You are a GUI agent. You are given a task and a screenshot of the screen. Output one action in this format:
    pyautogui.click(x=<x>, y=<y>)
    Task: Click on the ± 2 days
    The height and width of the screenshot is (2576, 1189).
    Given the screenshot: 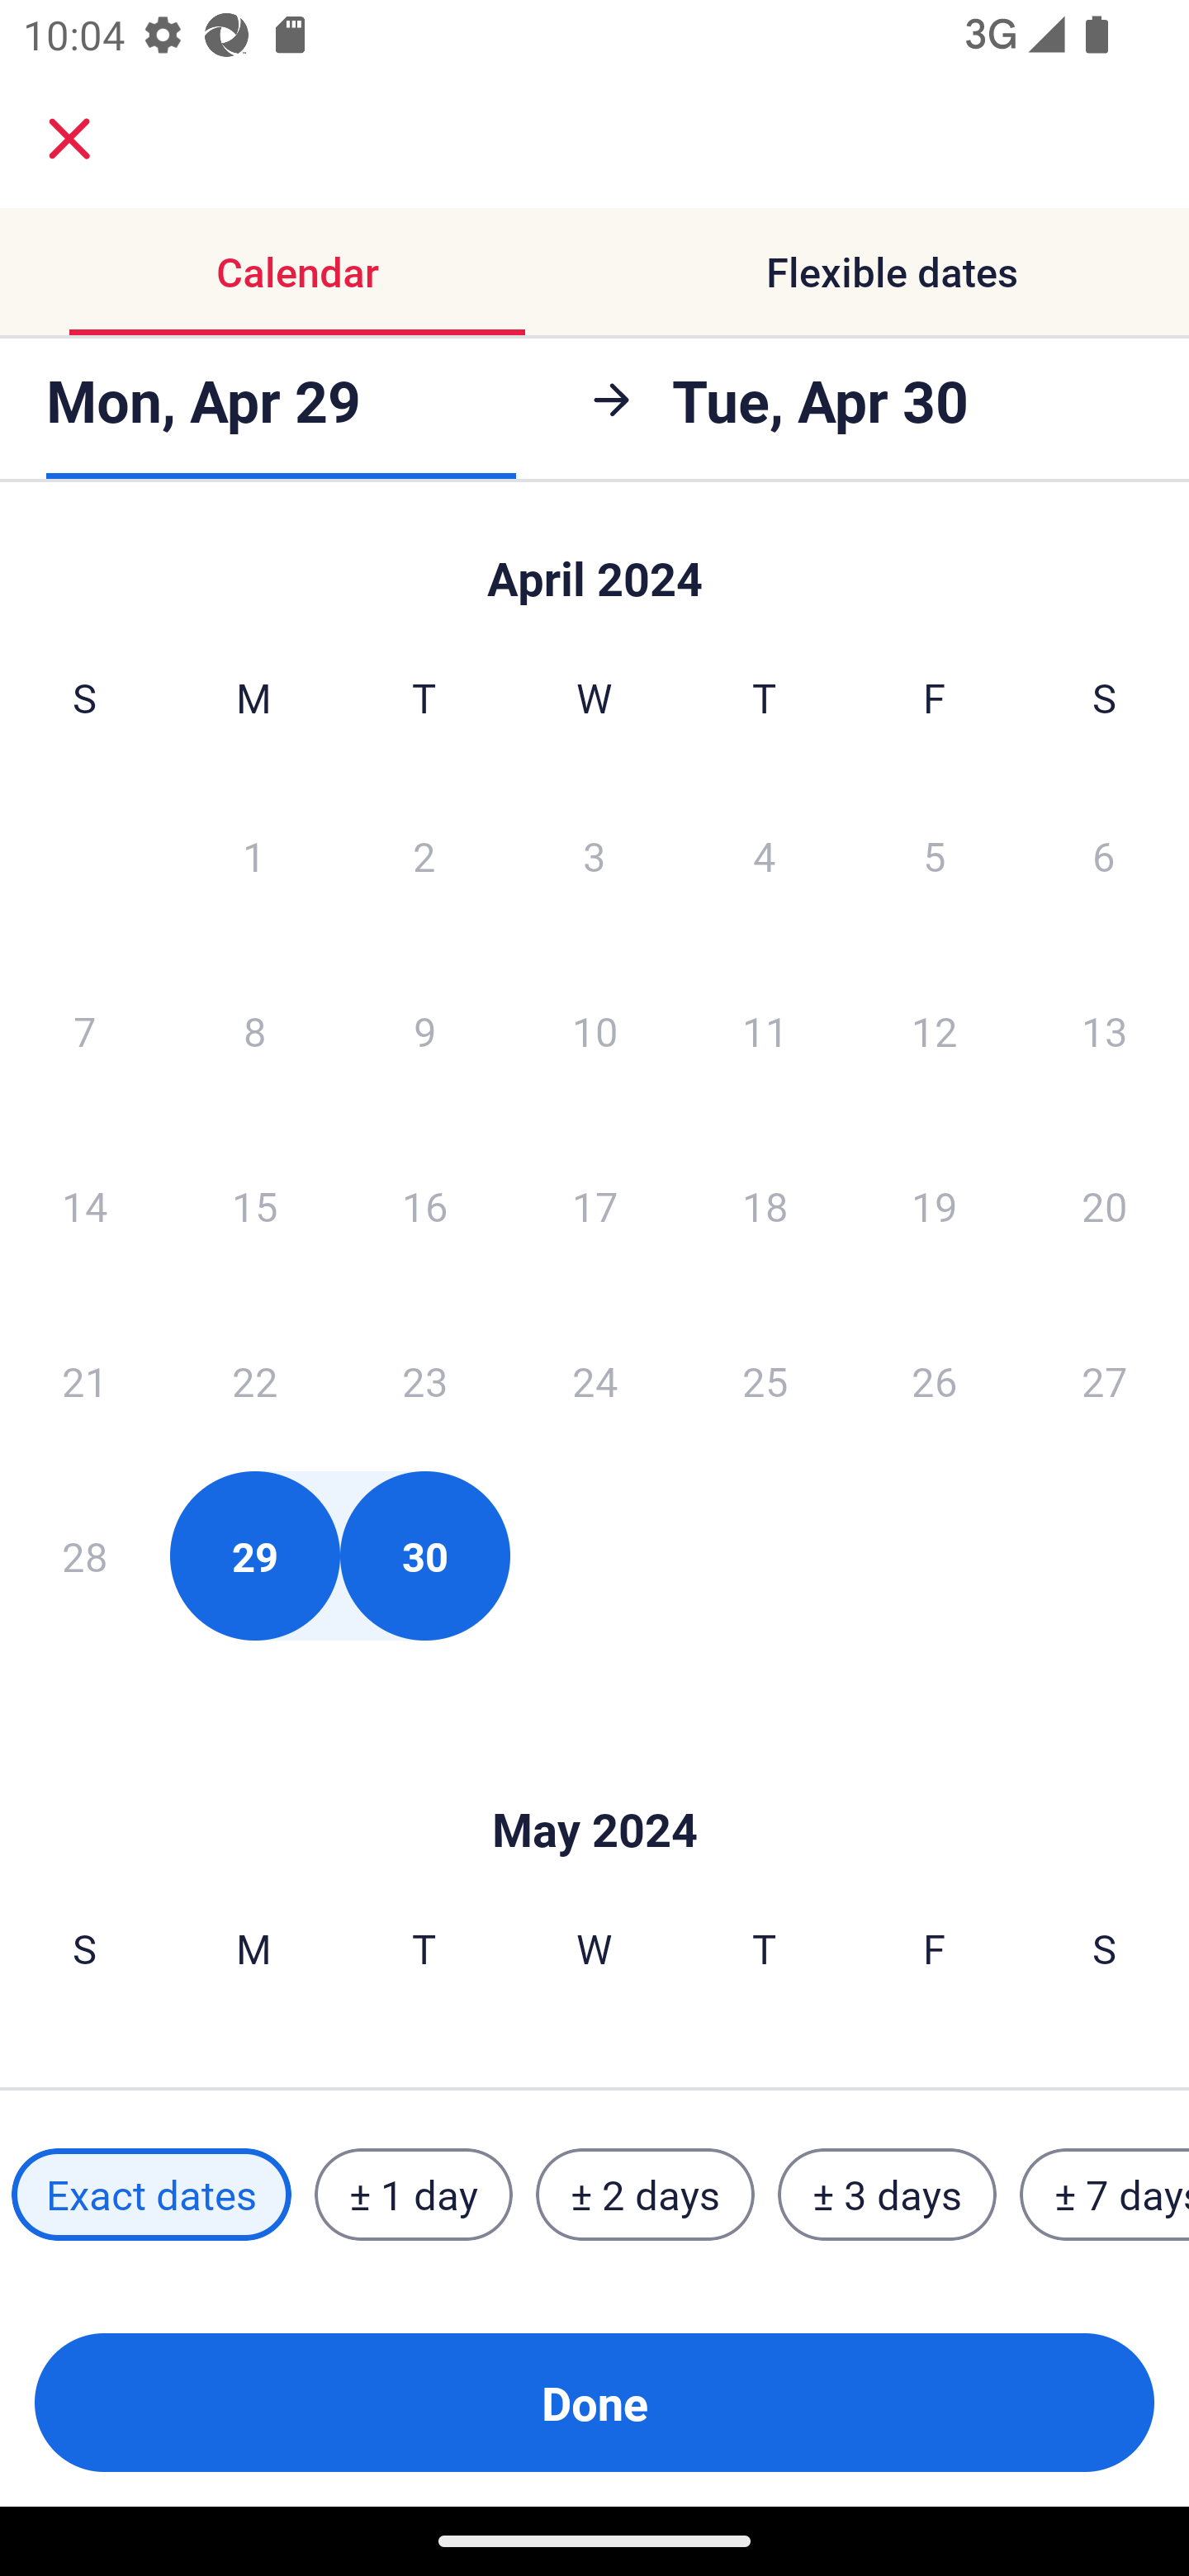 What is the action you would take?
    pyautogui.click(x=646, y=2195)
    